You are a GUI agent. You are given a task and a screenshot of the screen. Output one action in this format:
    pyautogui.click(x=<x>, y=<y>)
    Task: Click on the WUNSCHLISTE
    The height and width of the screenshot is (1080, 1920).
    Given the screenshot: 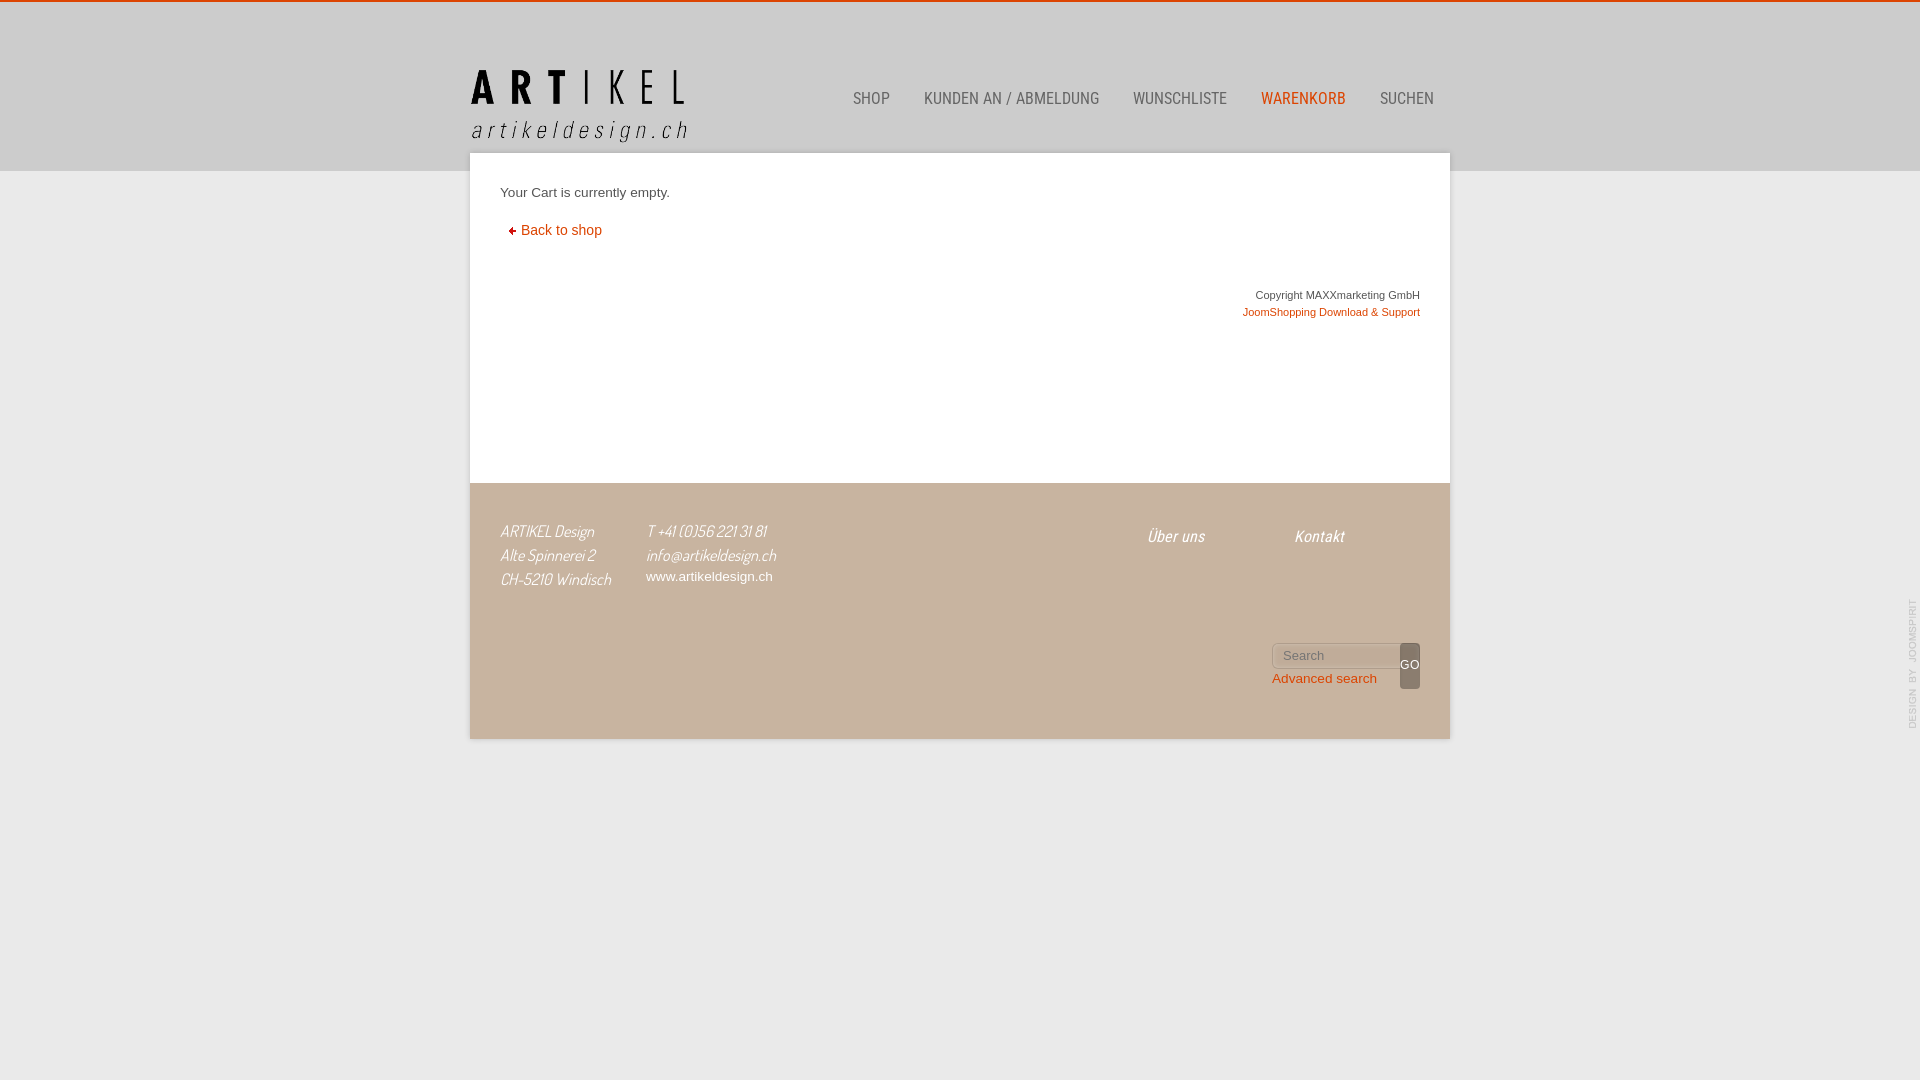 What is the action you would take?
    pyautogui.click(x=1180, y=99)
    